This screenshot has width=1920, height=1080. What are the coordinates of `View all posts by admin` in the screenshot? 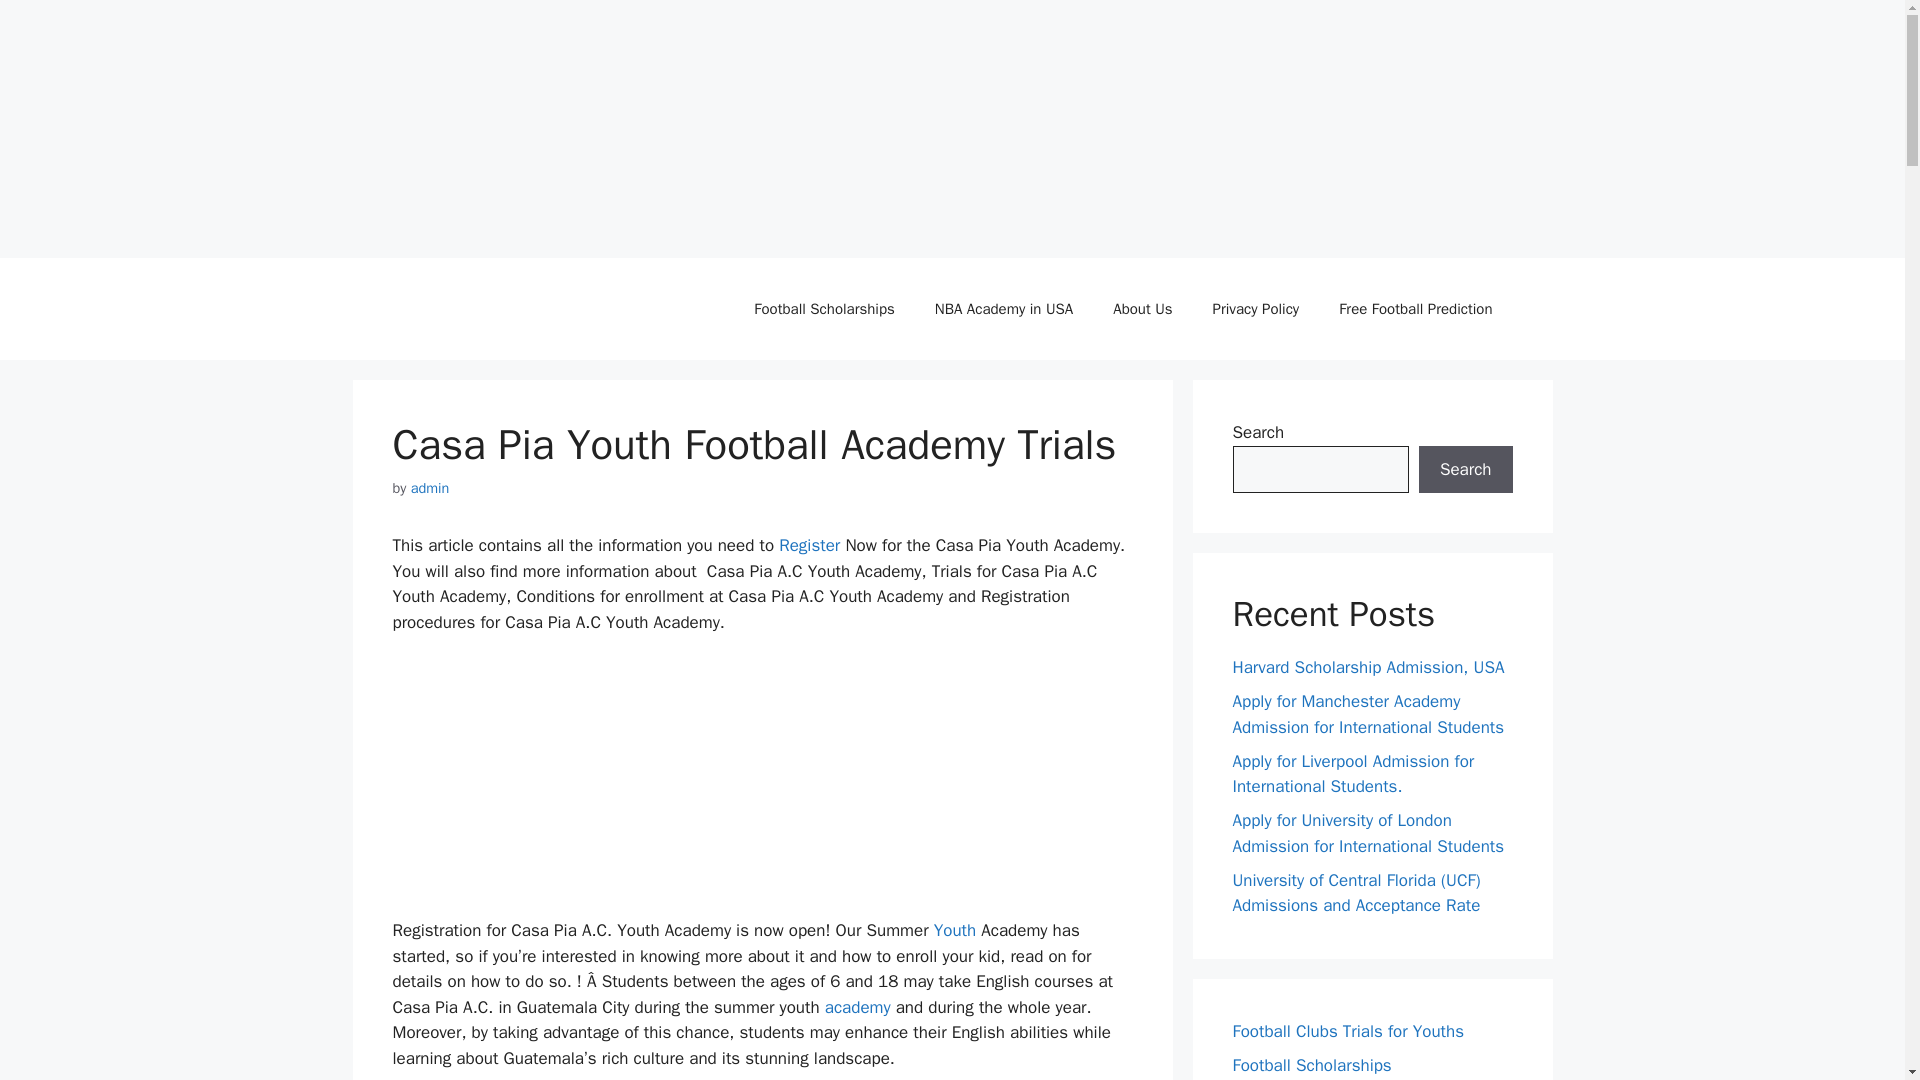 It's located at (430, 488).